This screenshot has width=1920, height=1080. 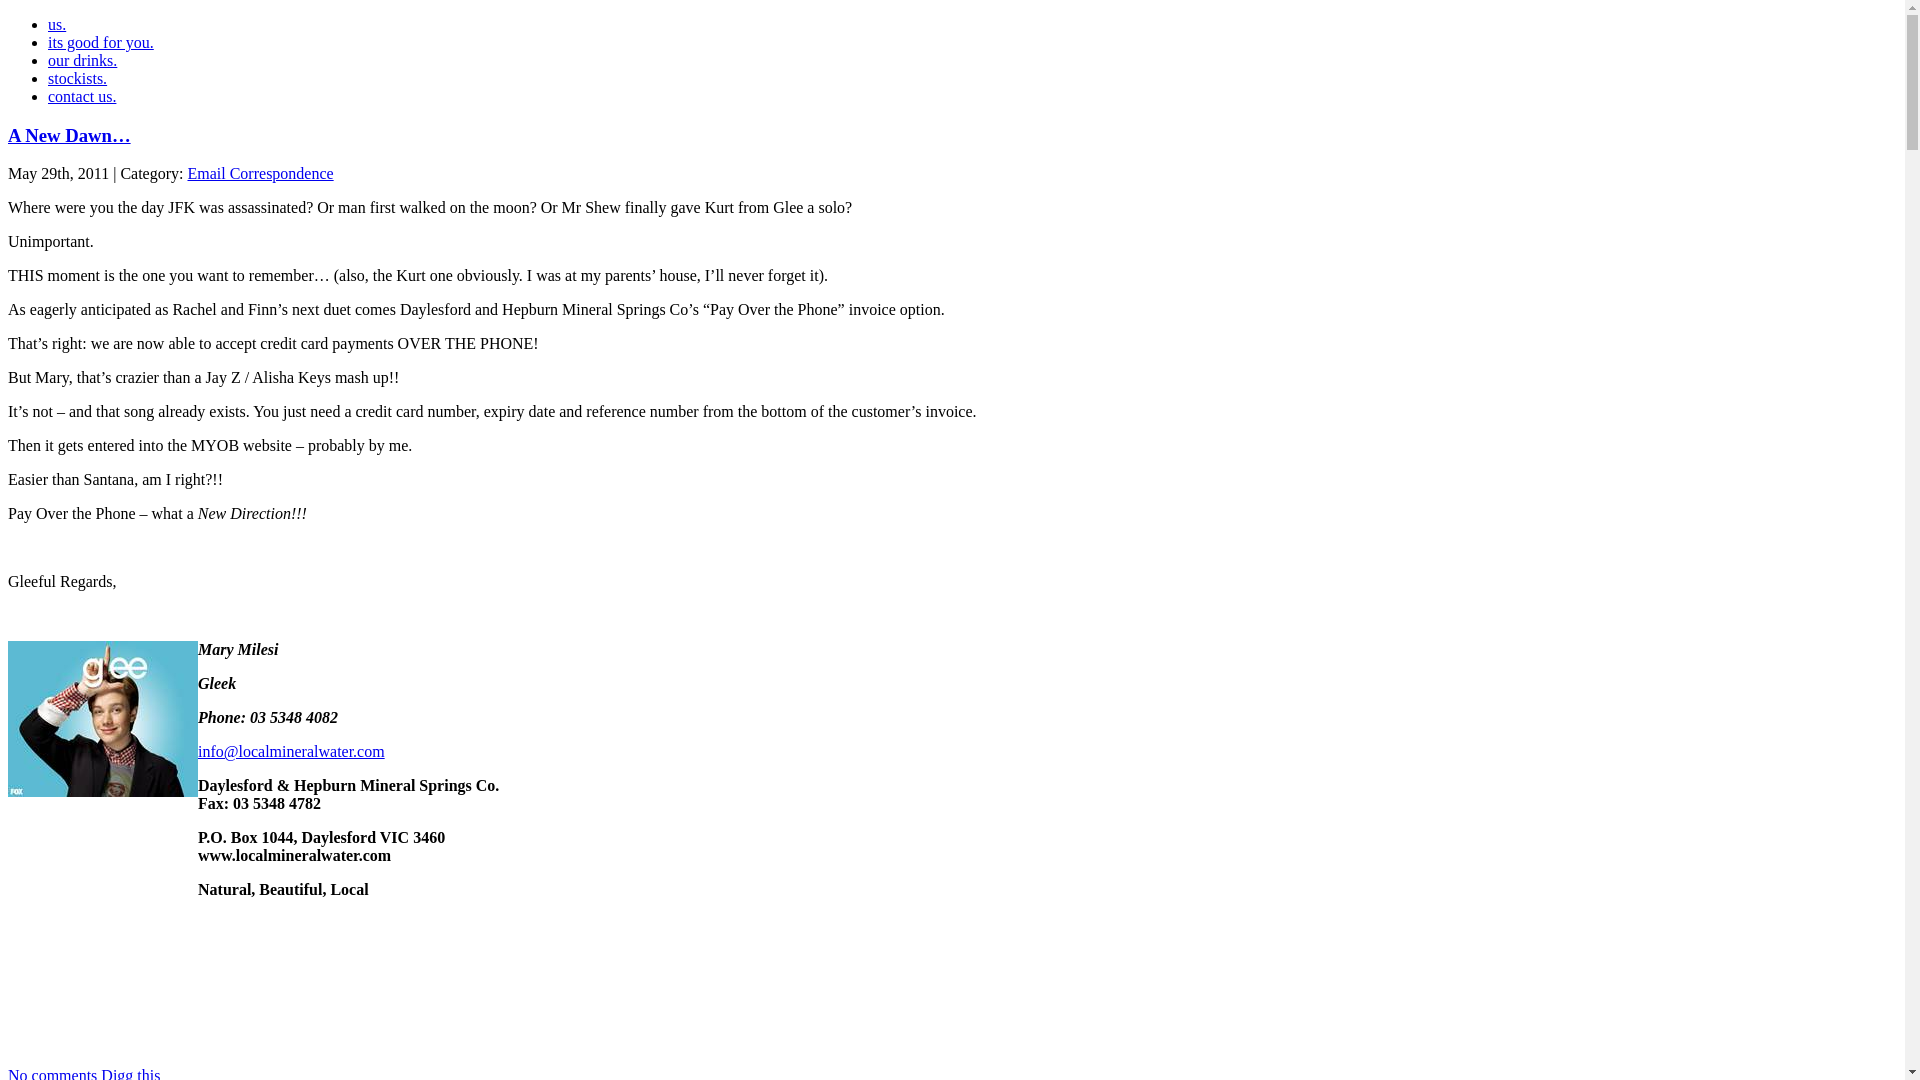 What do you see at coordinates (292, 752) in the screenshot?
I see `info@localmineralwater.com` at bounding box center [292, 752].